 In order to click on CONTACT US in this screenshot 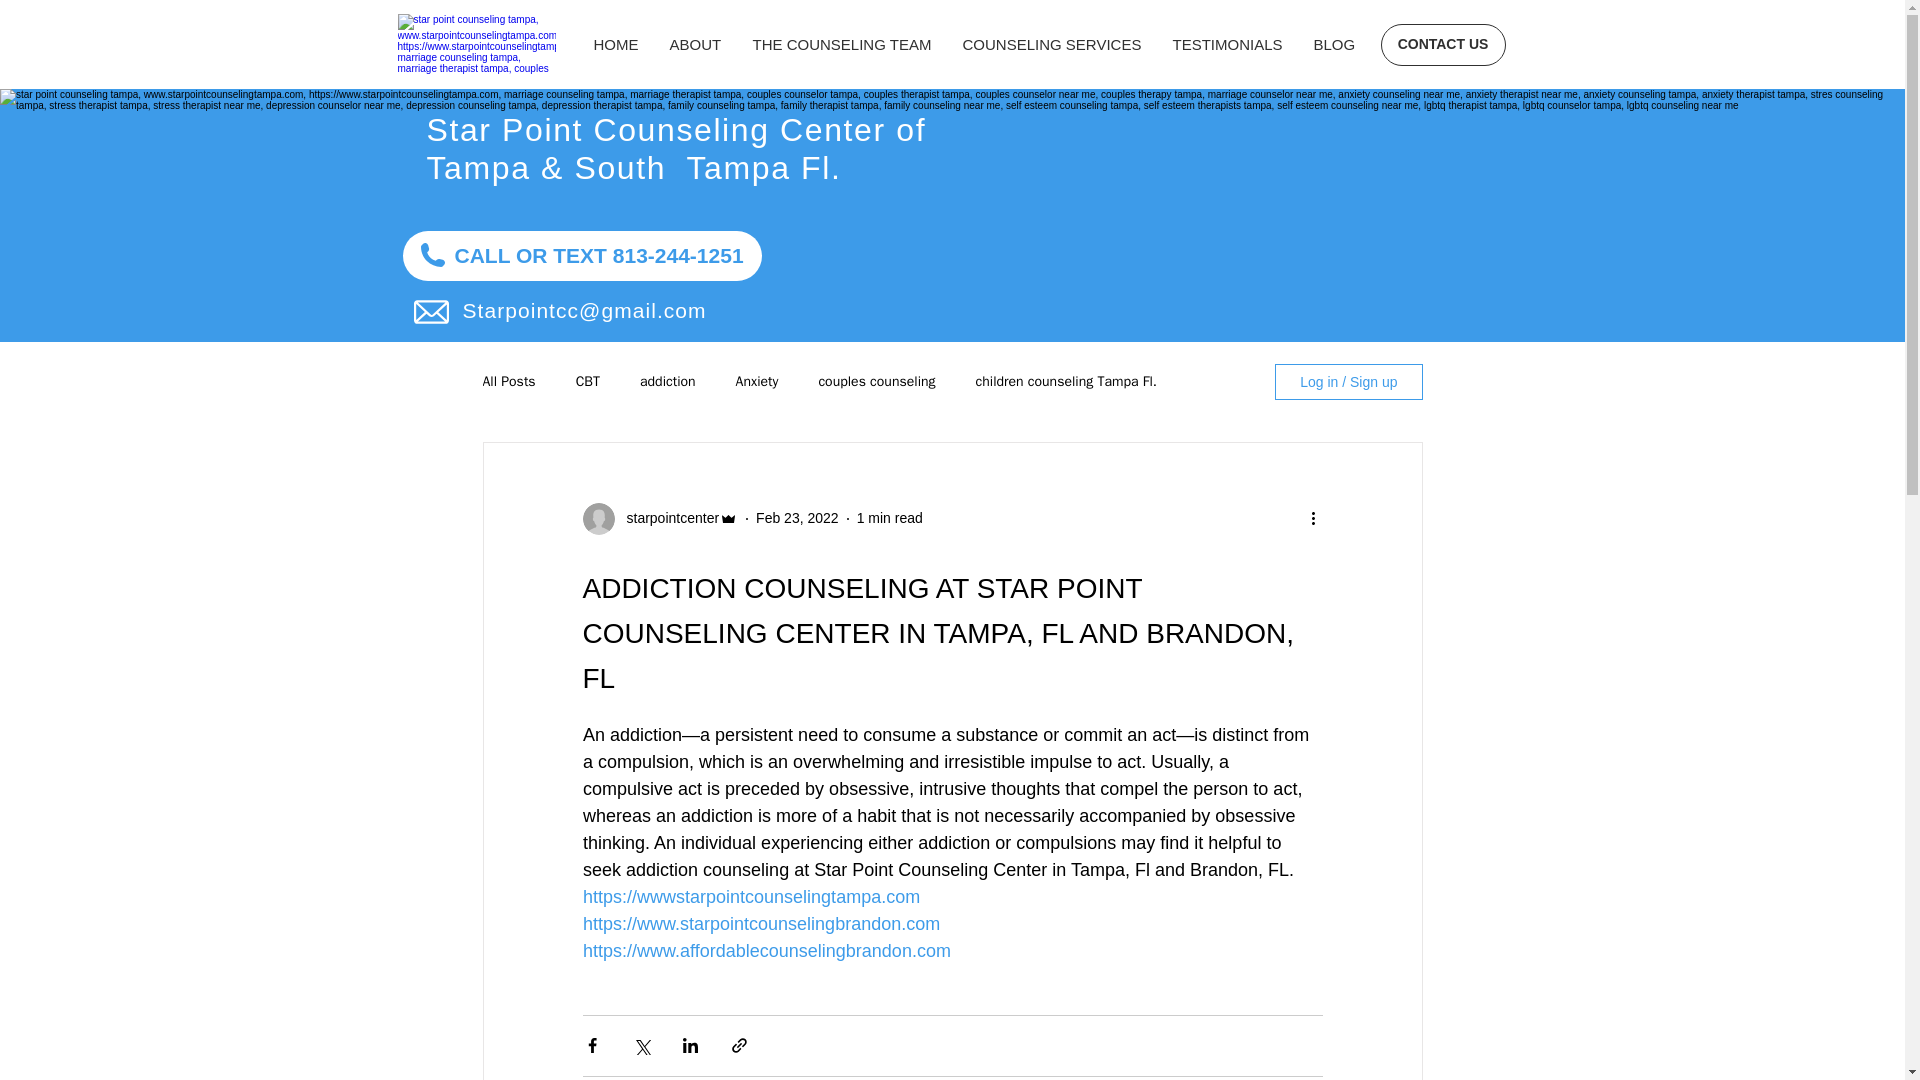, I will do `click(1442, 44)`.